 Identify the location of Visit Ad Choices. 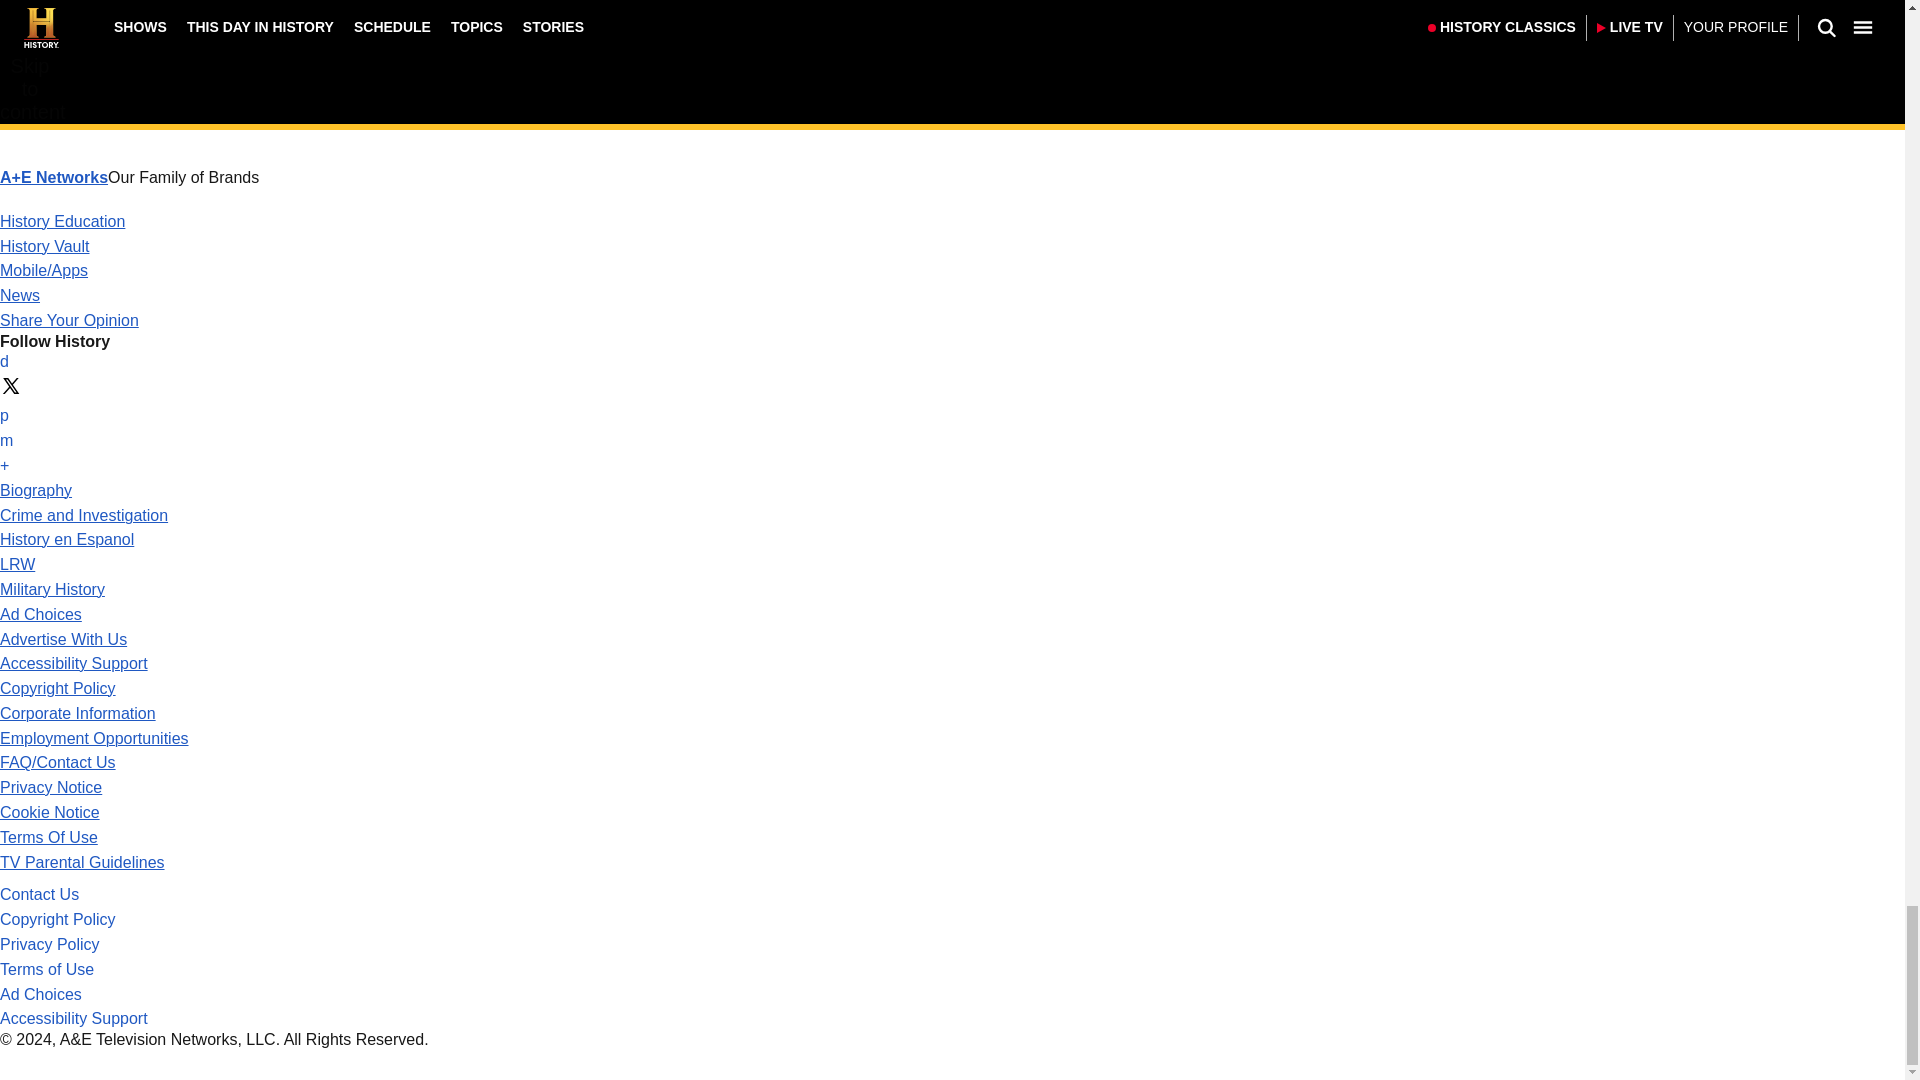
(41, 614).